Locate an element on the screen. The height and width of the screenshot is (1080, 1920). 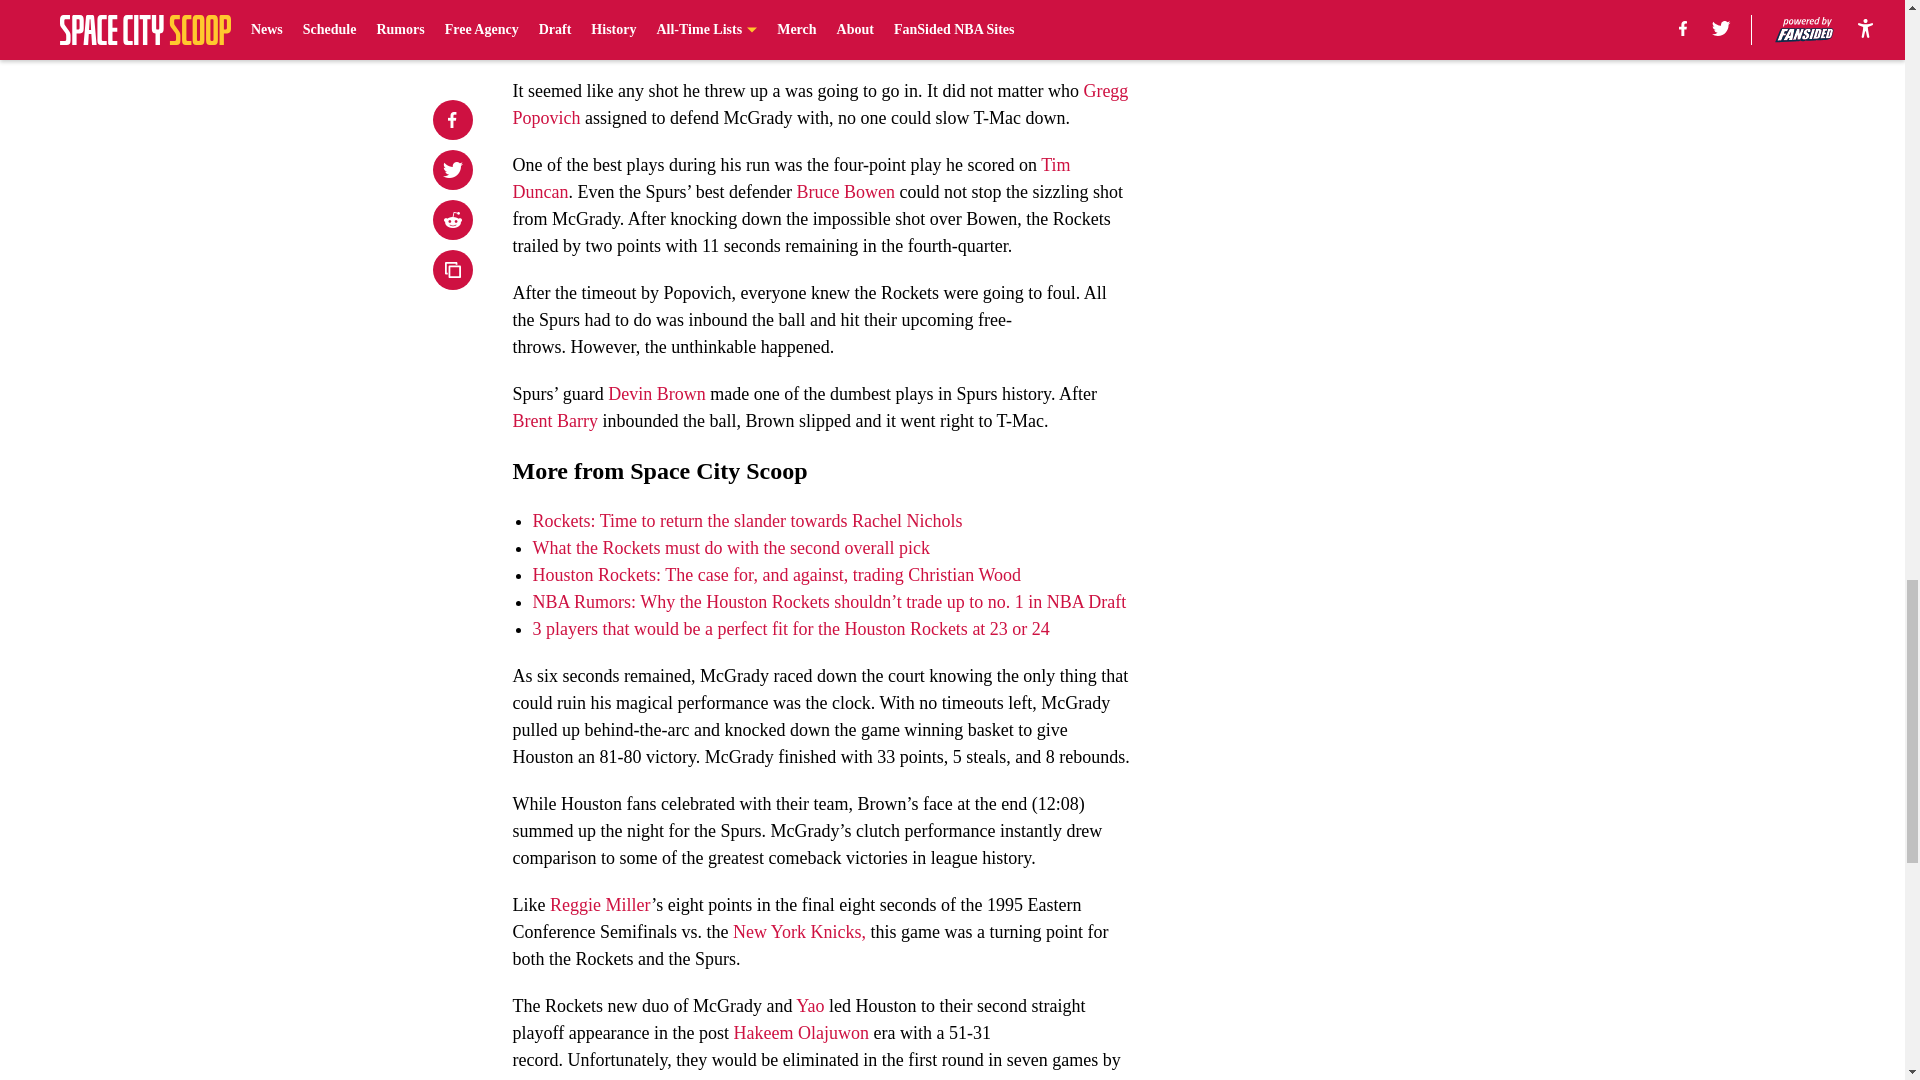
Brent Barry is located at coordinates (554, 420).